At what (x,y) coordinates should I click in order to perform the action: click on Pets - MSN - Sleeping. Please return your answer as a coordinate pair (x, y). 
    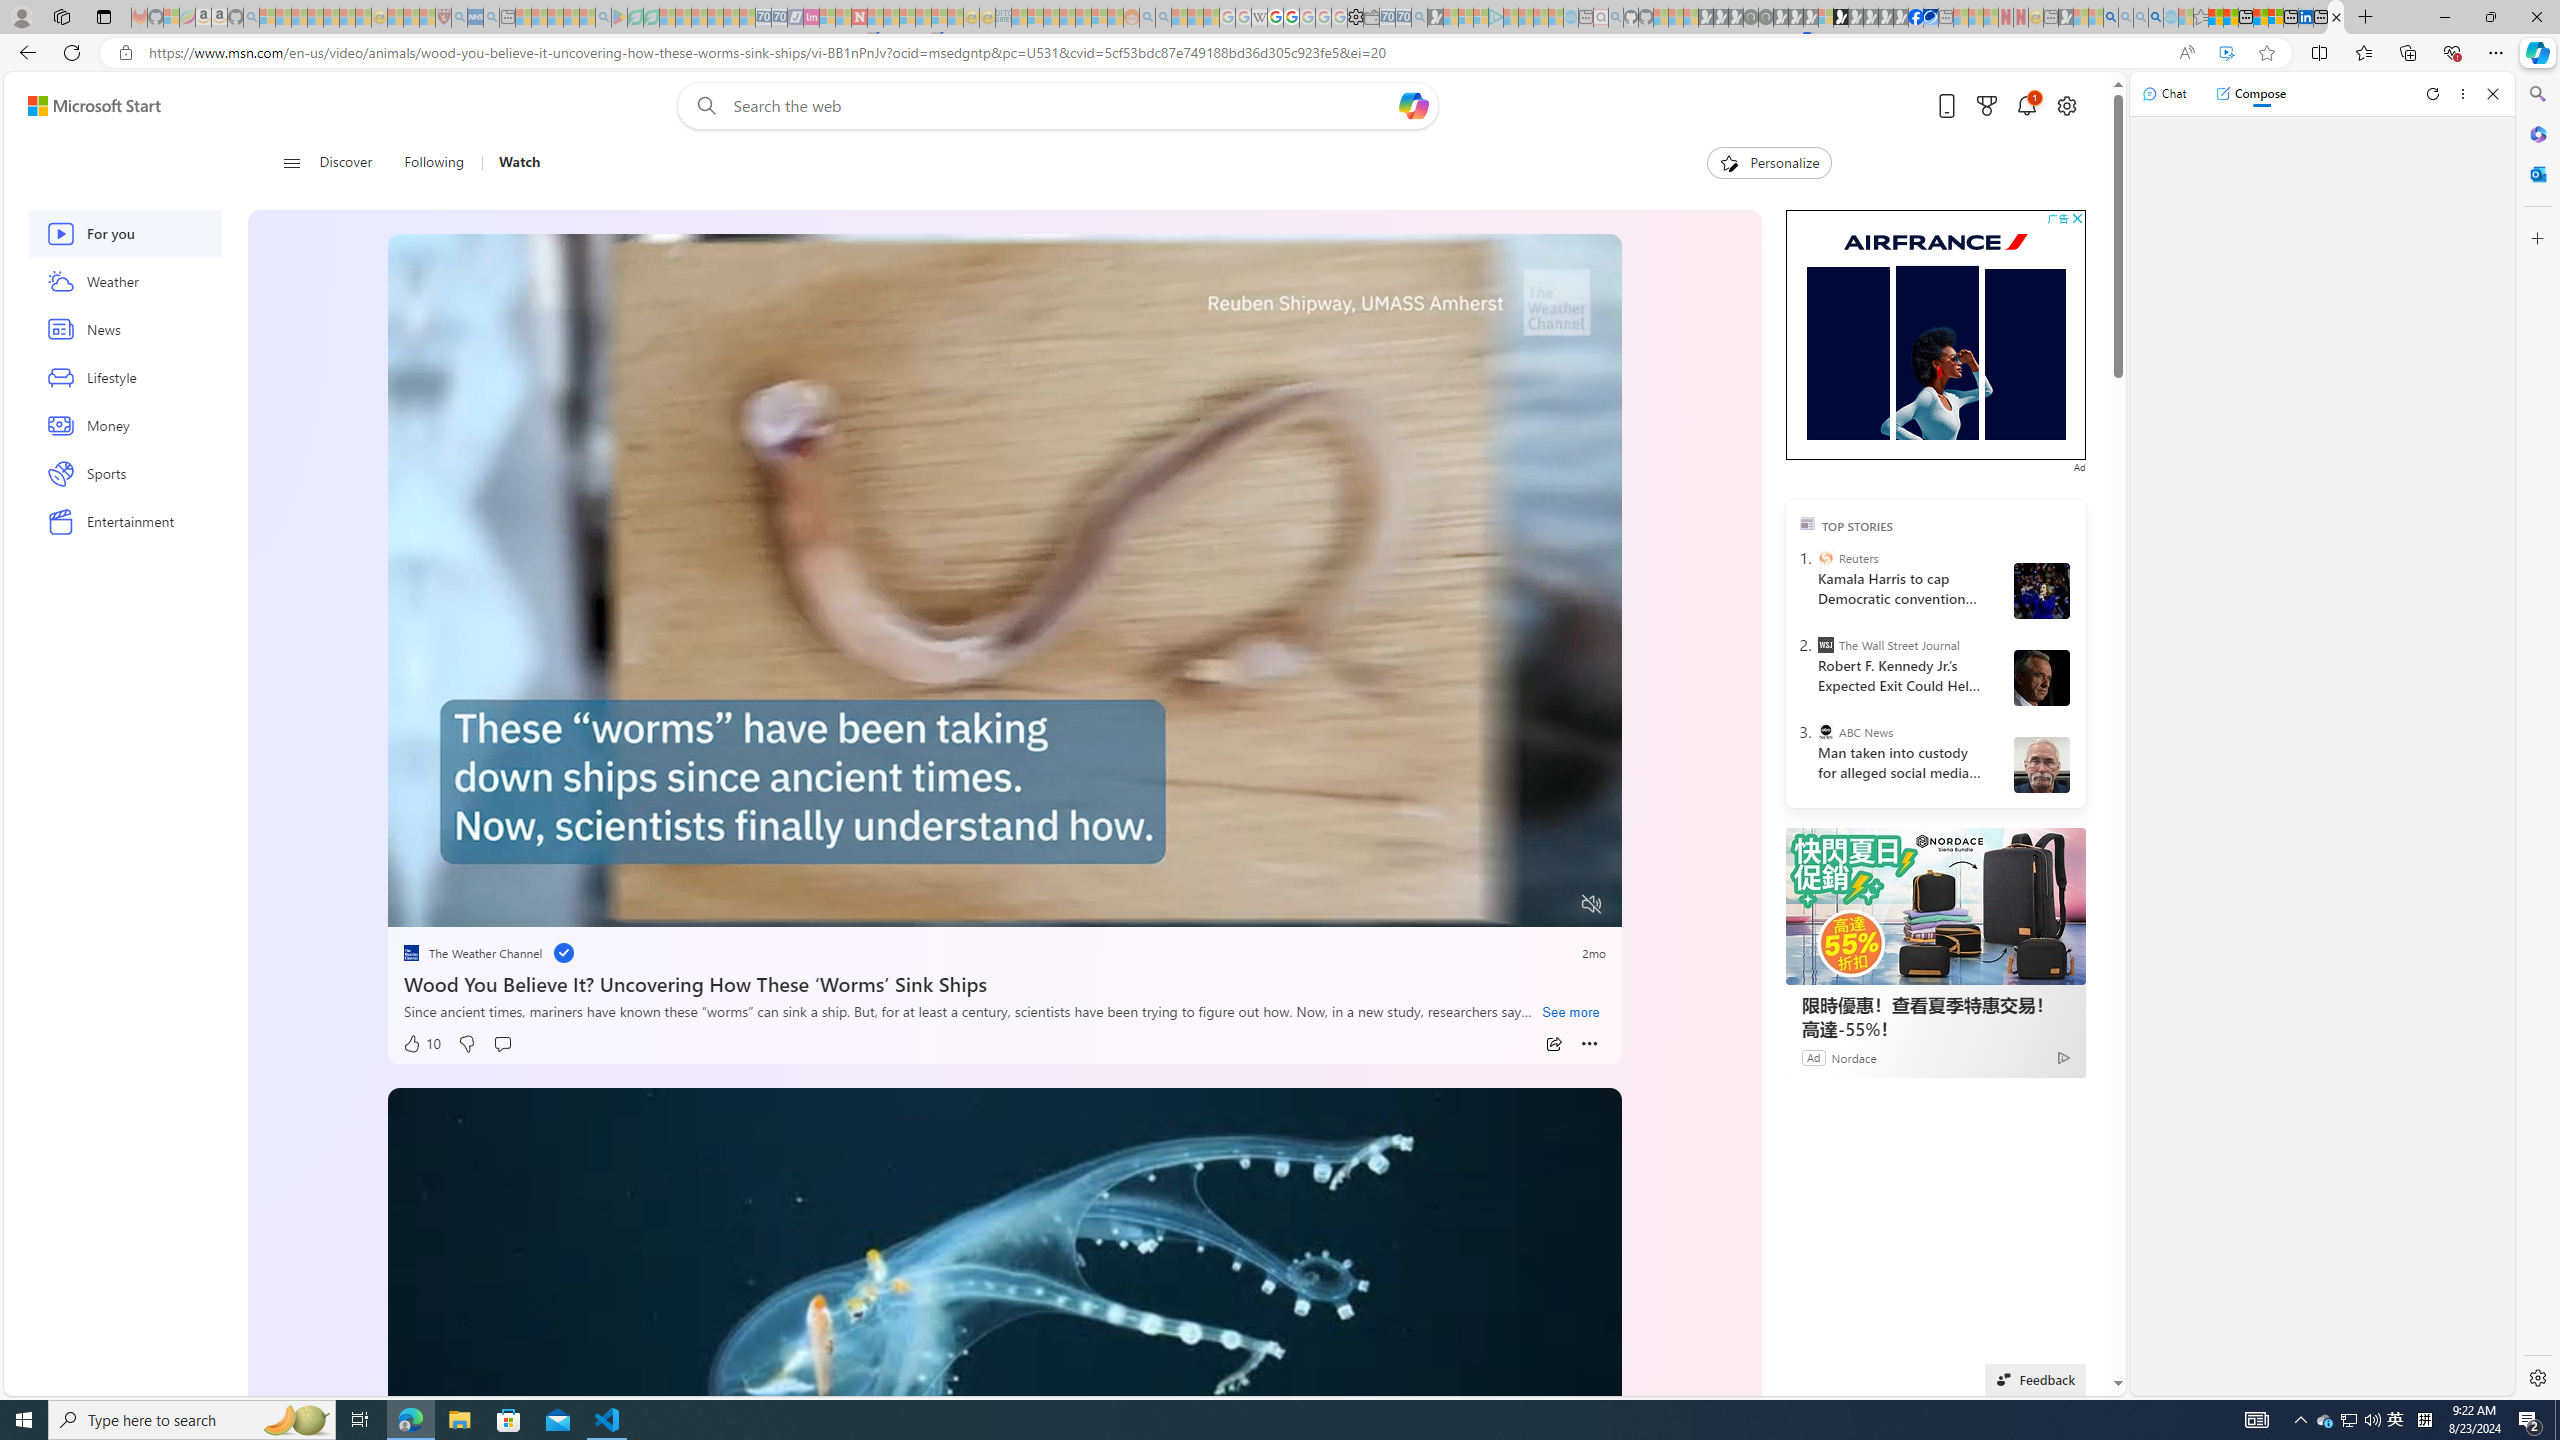
    Looking at the image, I should click on (572, 17).